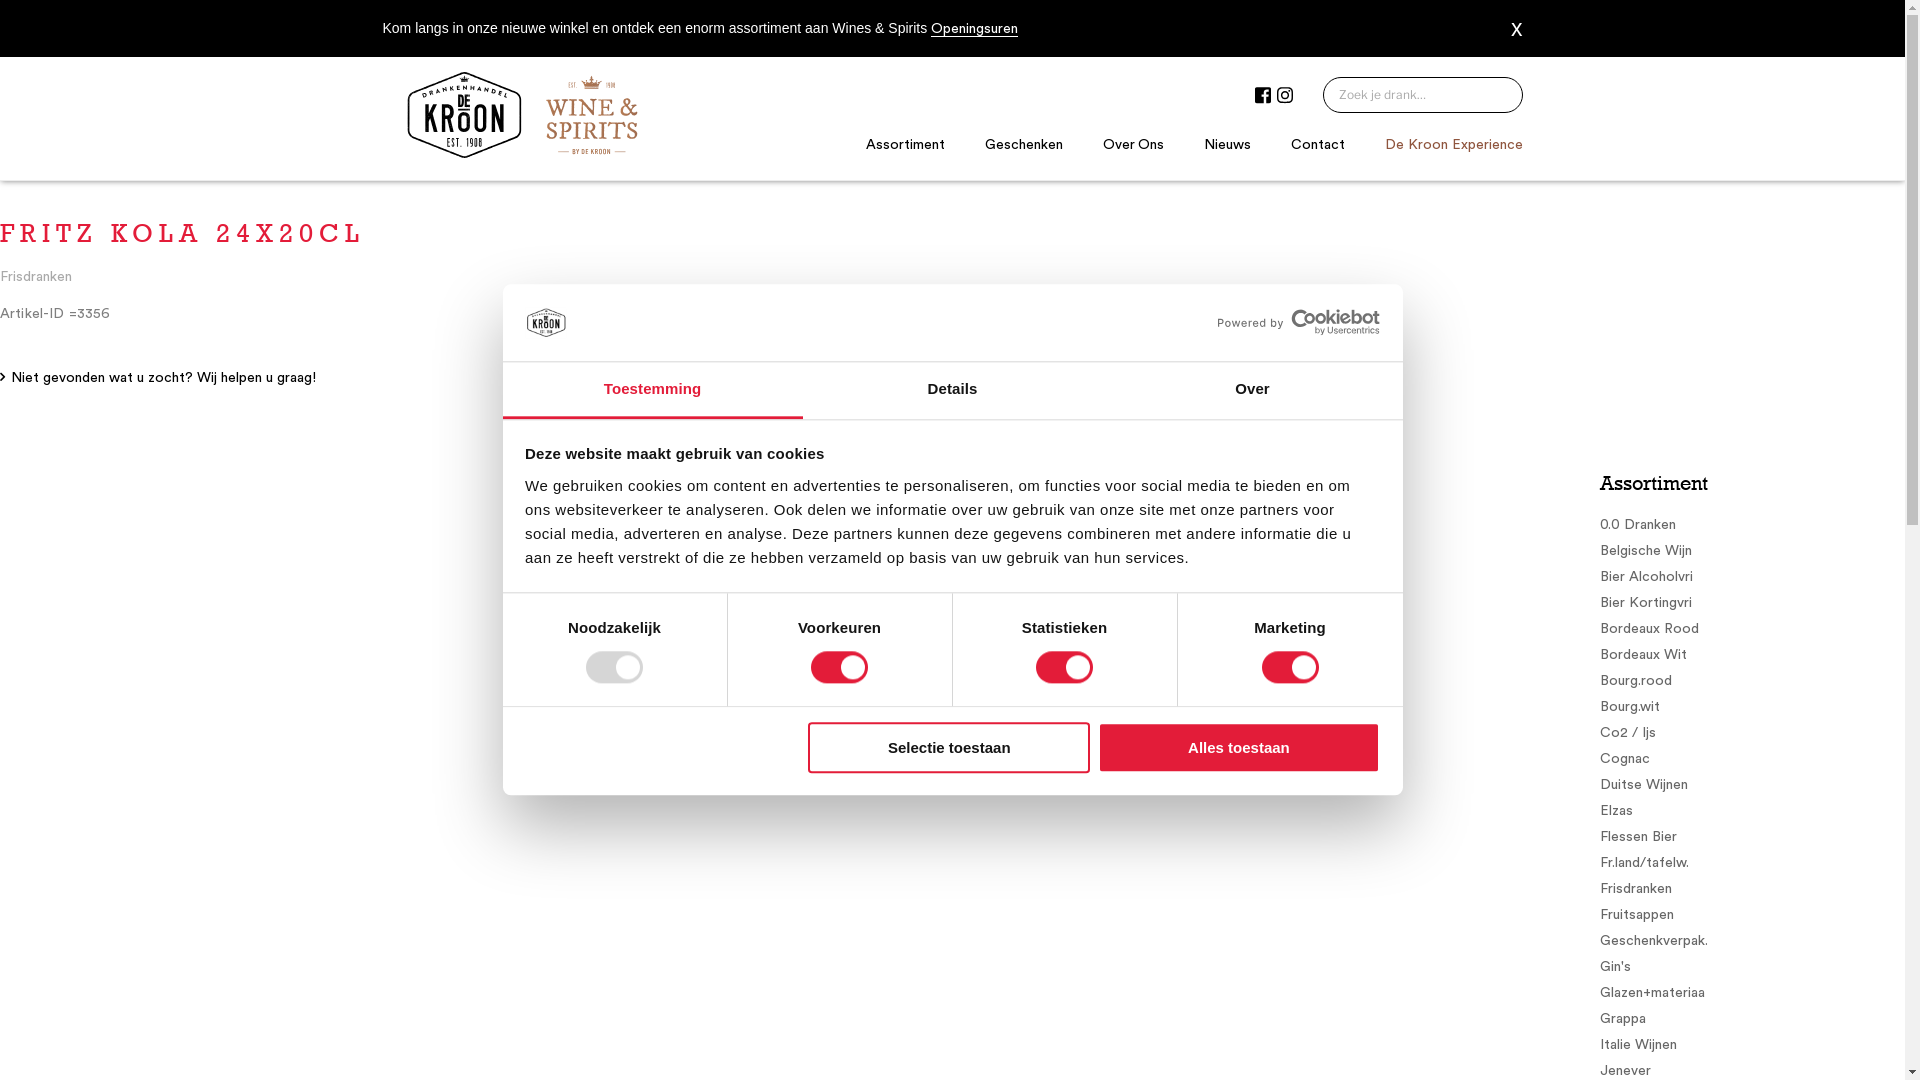 The image size is (1920, 1080). I want to click on Toestemming, so click(652, 390).